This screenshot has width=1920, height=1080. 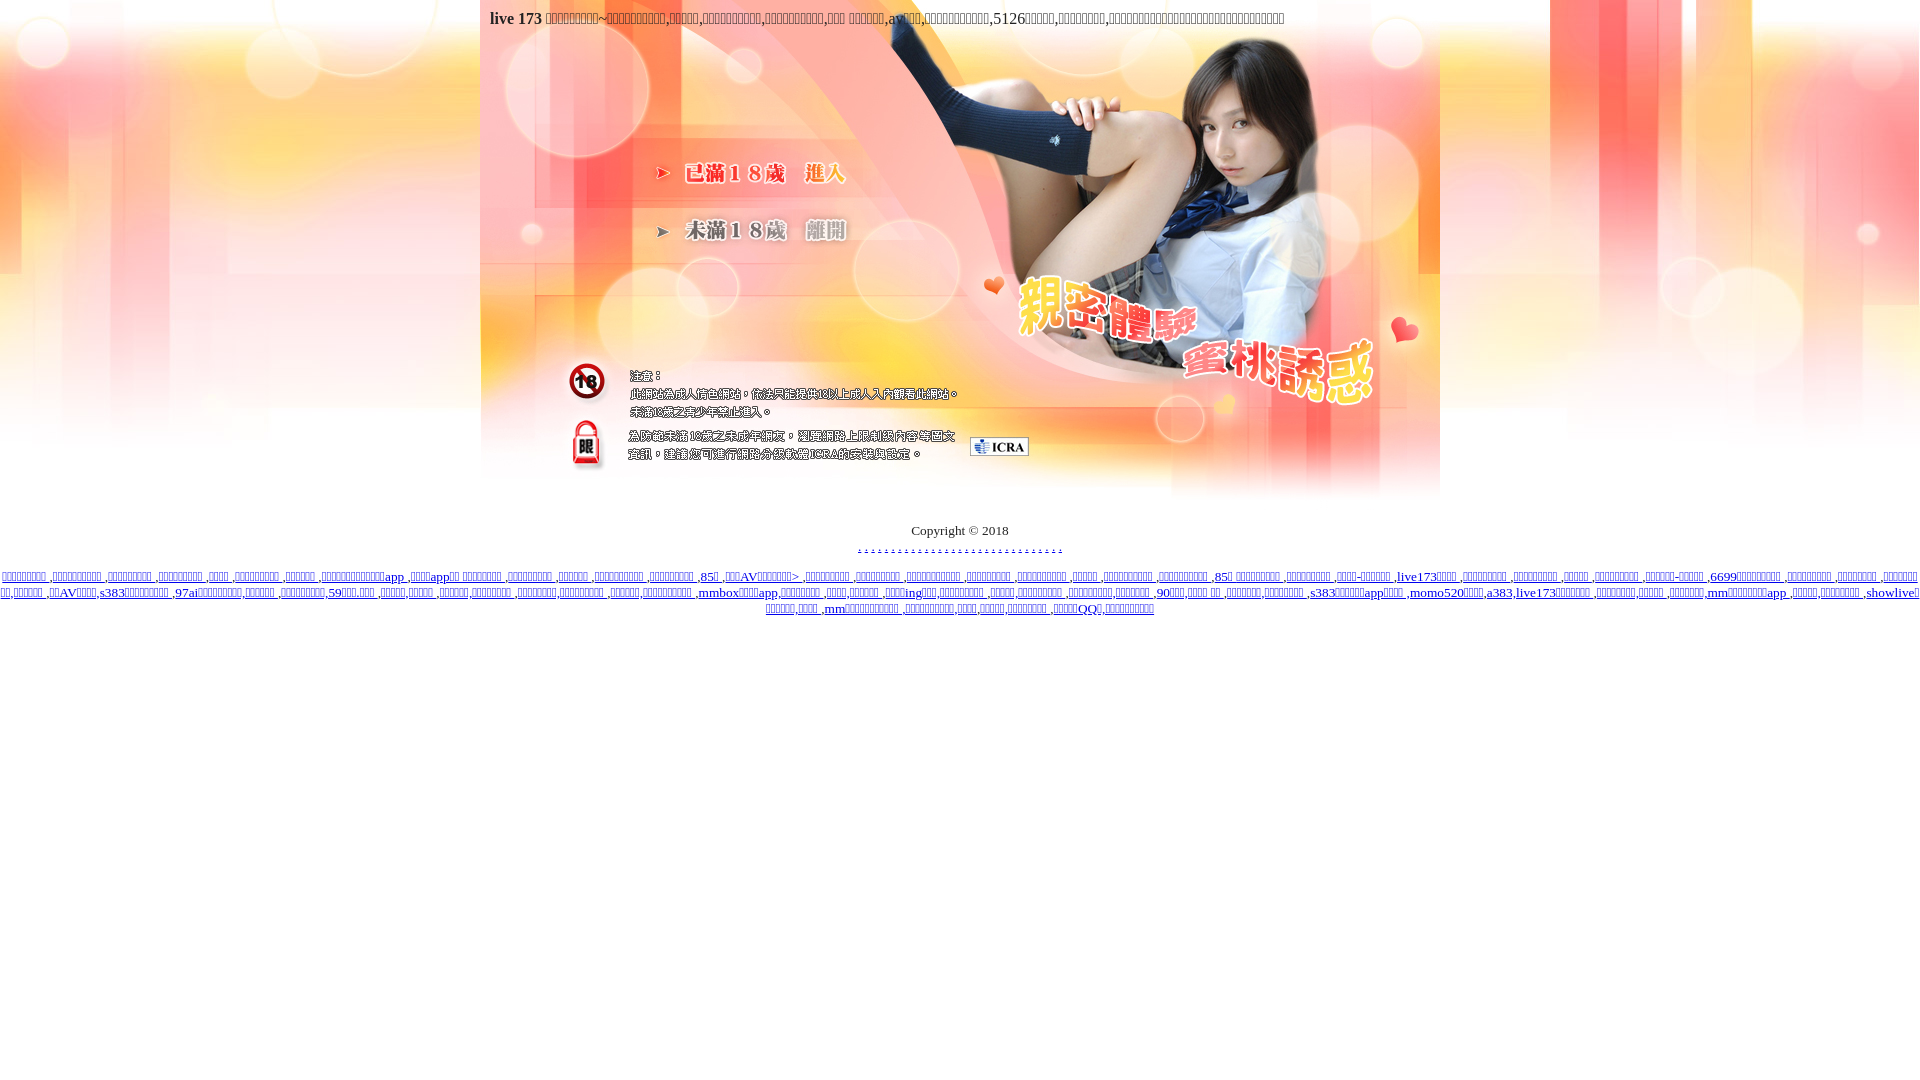 What do you see at coordinates (1046, 546) in the screenshot?
I see `.` at bounding box center [1046, 546].